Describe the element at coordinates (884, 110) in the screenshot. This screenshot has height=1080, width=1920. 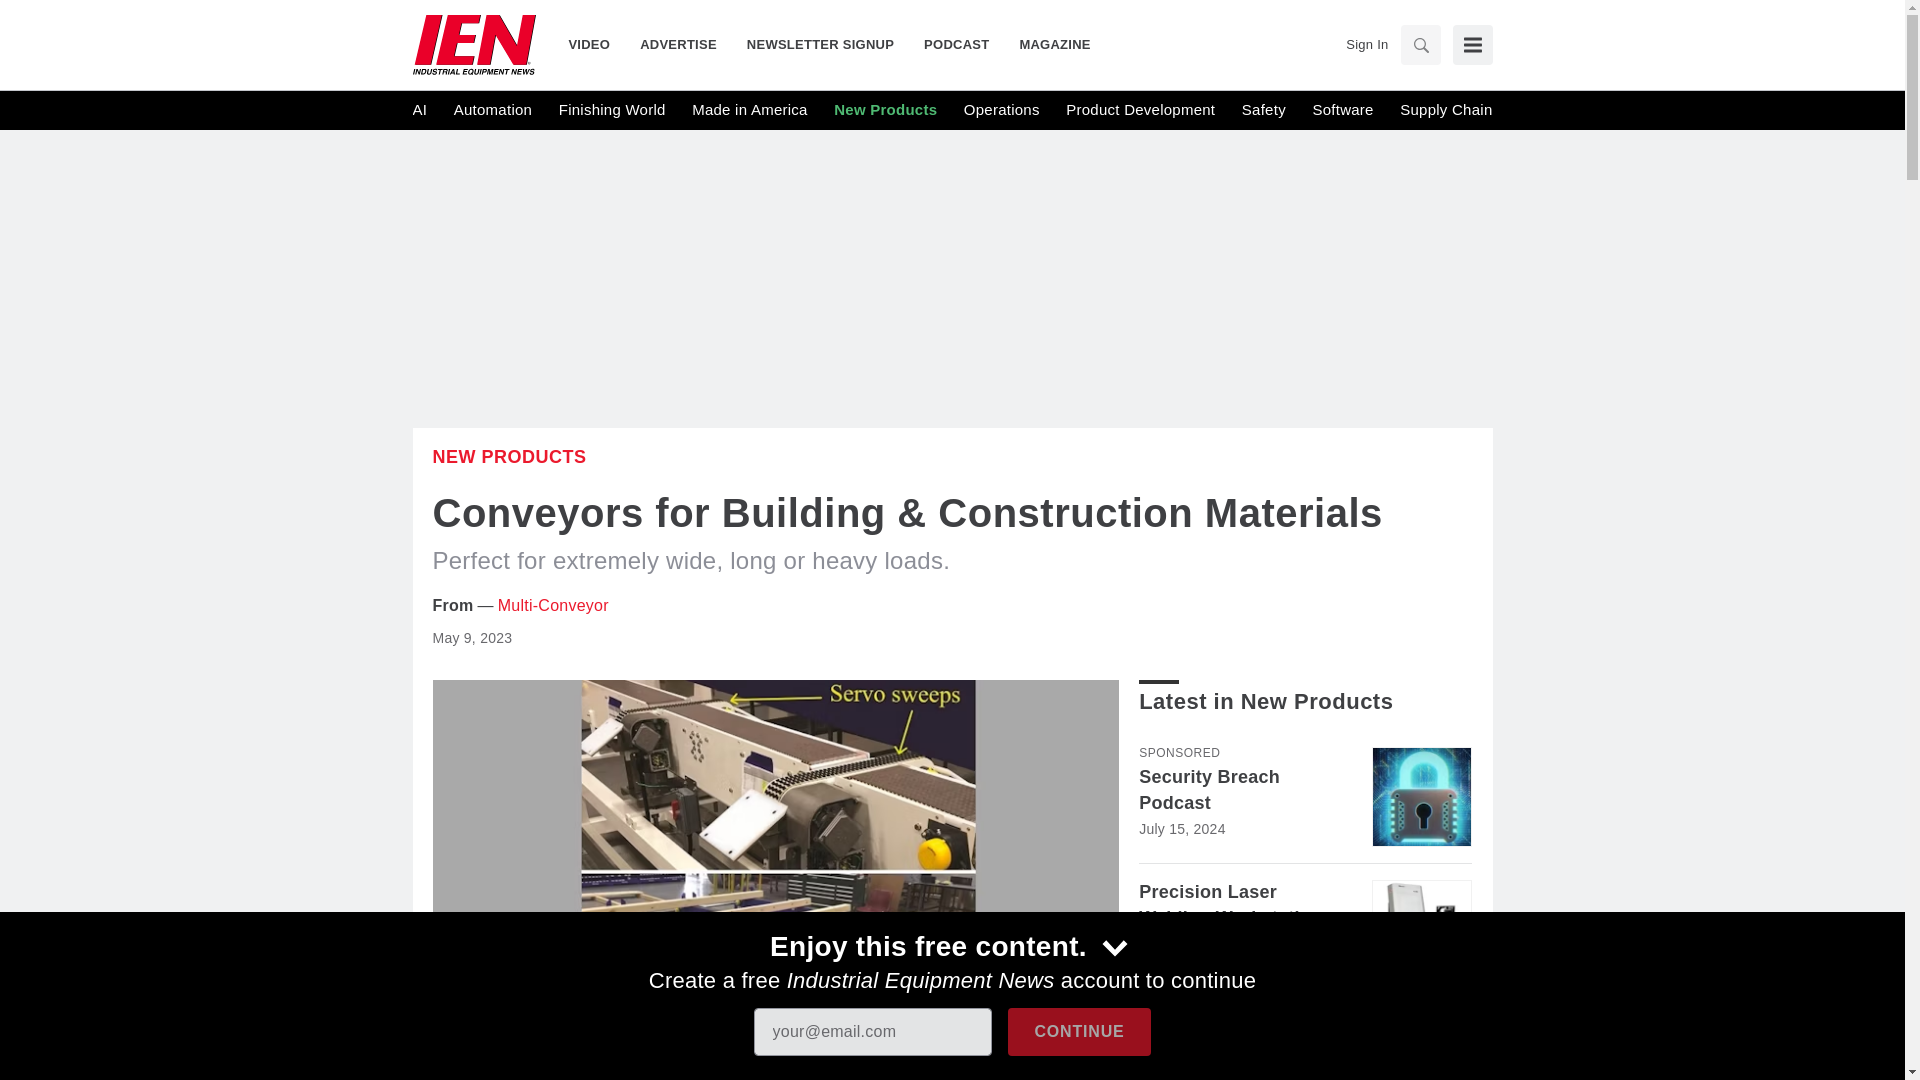
I see `New Products` at that location.